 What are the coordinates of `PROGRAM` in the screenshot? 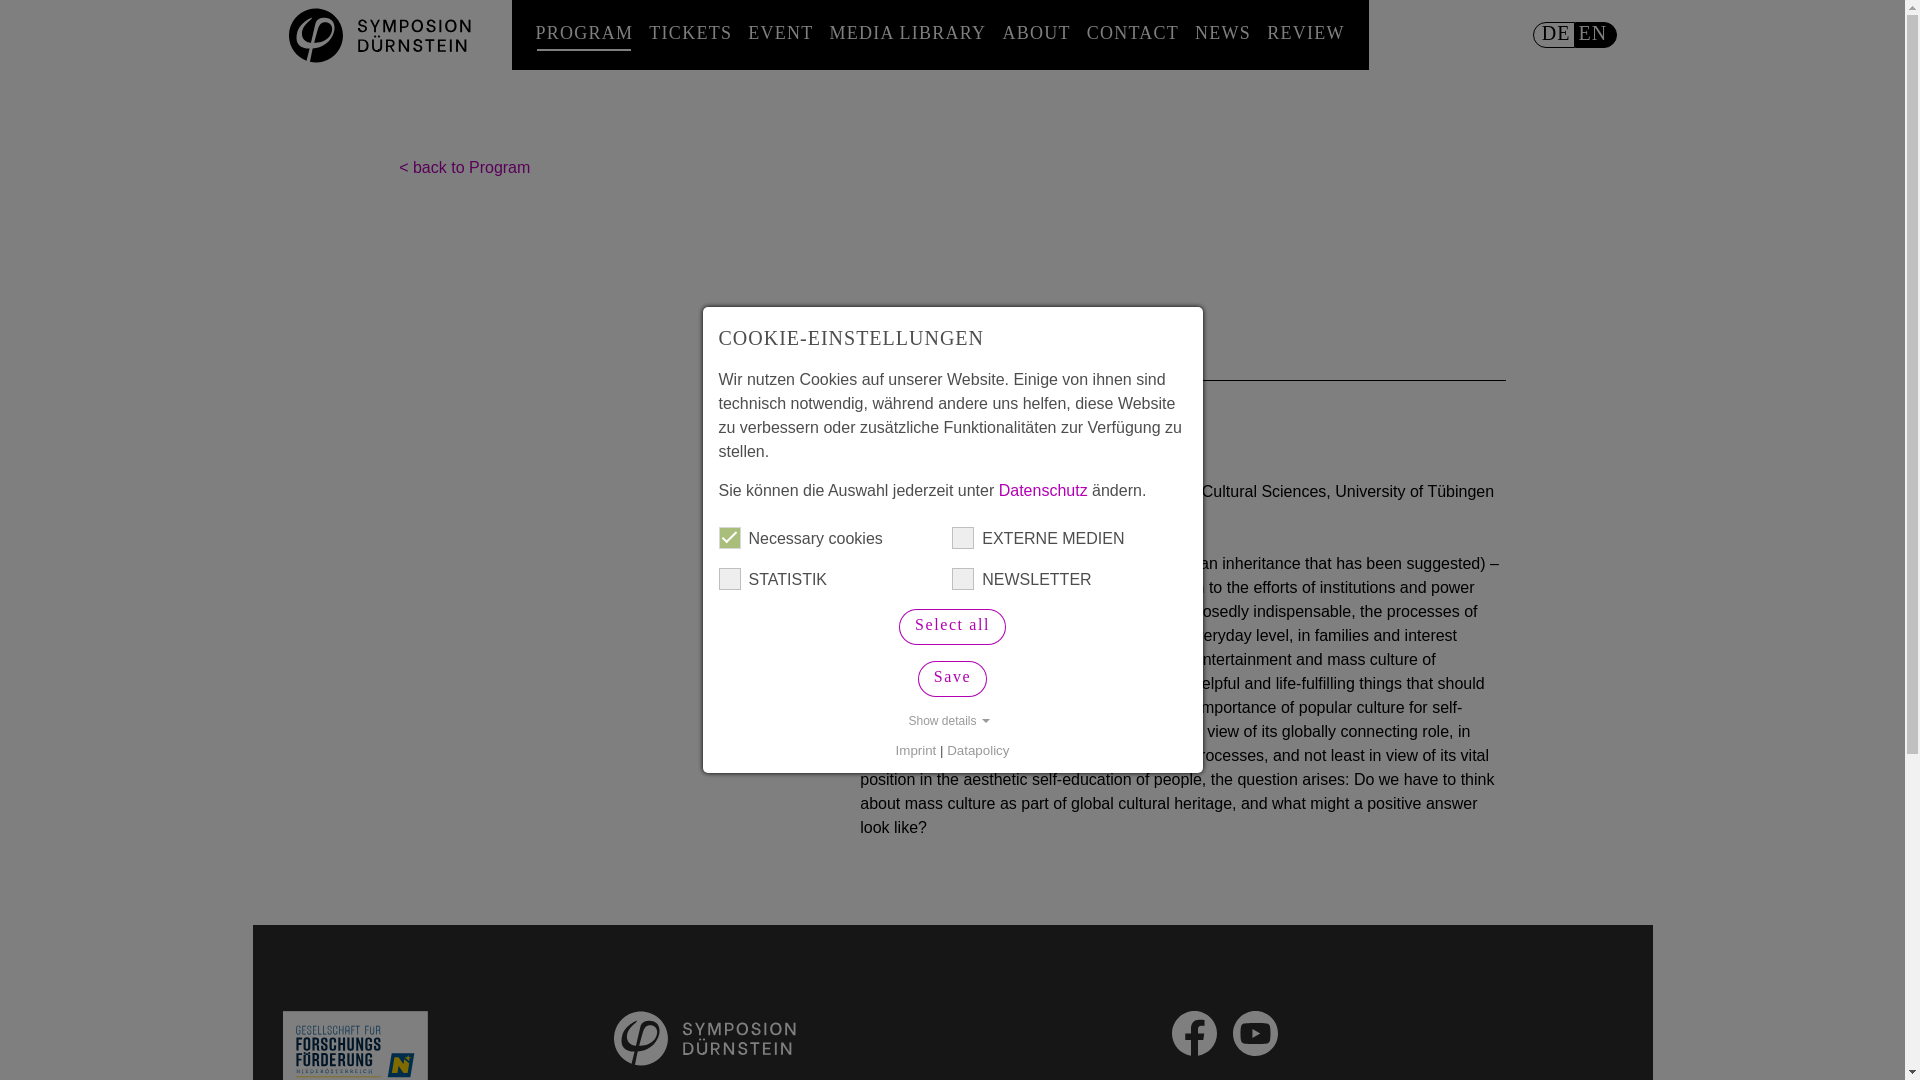 It's located at (584, 33).